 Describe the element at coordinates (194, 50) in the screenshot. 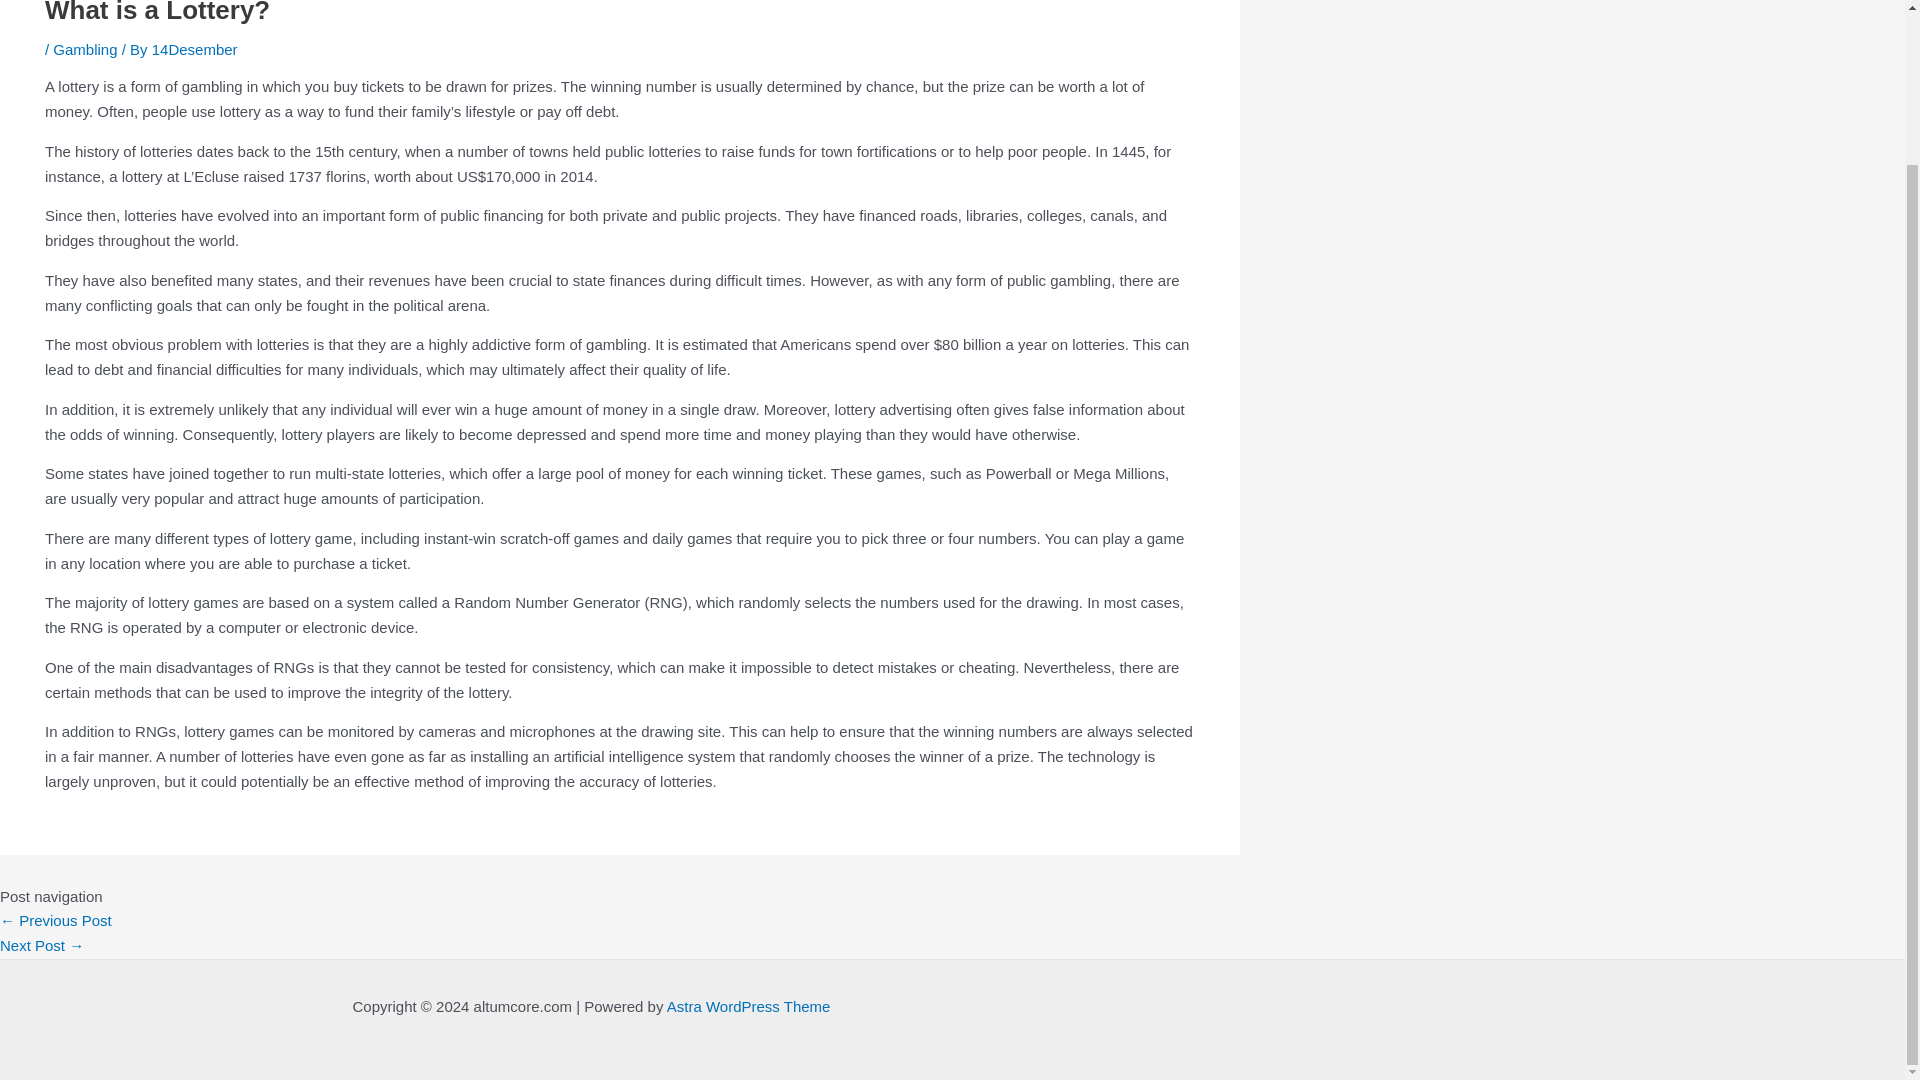

I see `View all posts by 14Desember` at that location.